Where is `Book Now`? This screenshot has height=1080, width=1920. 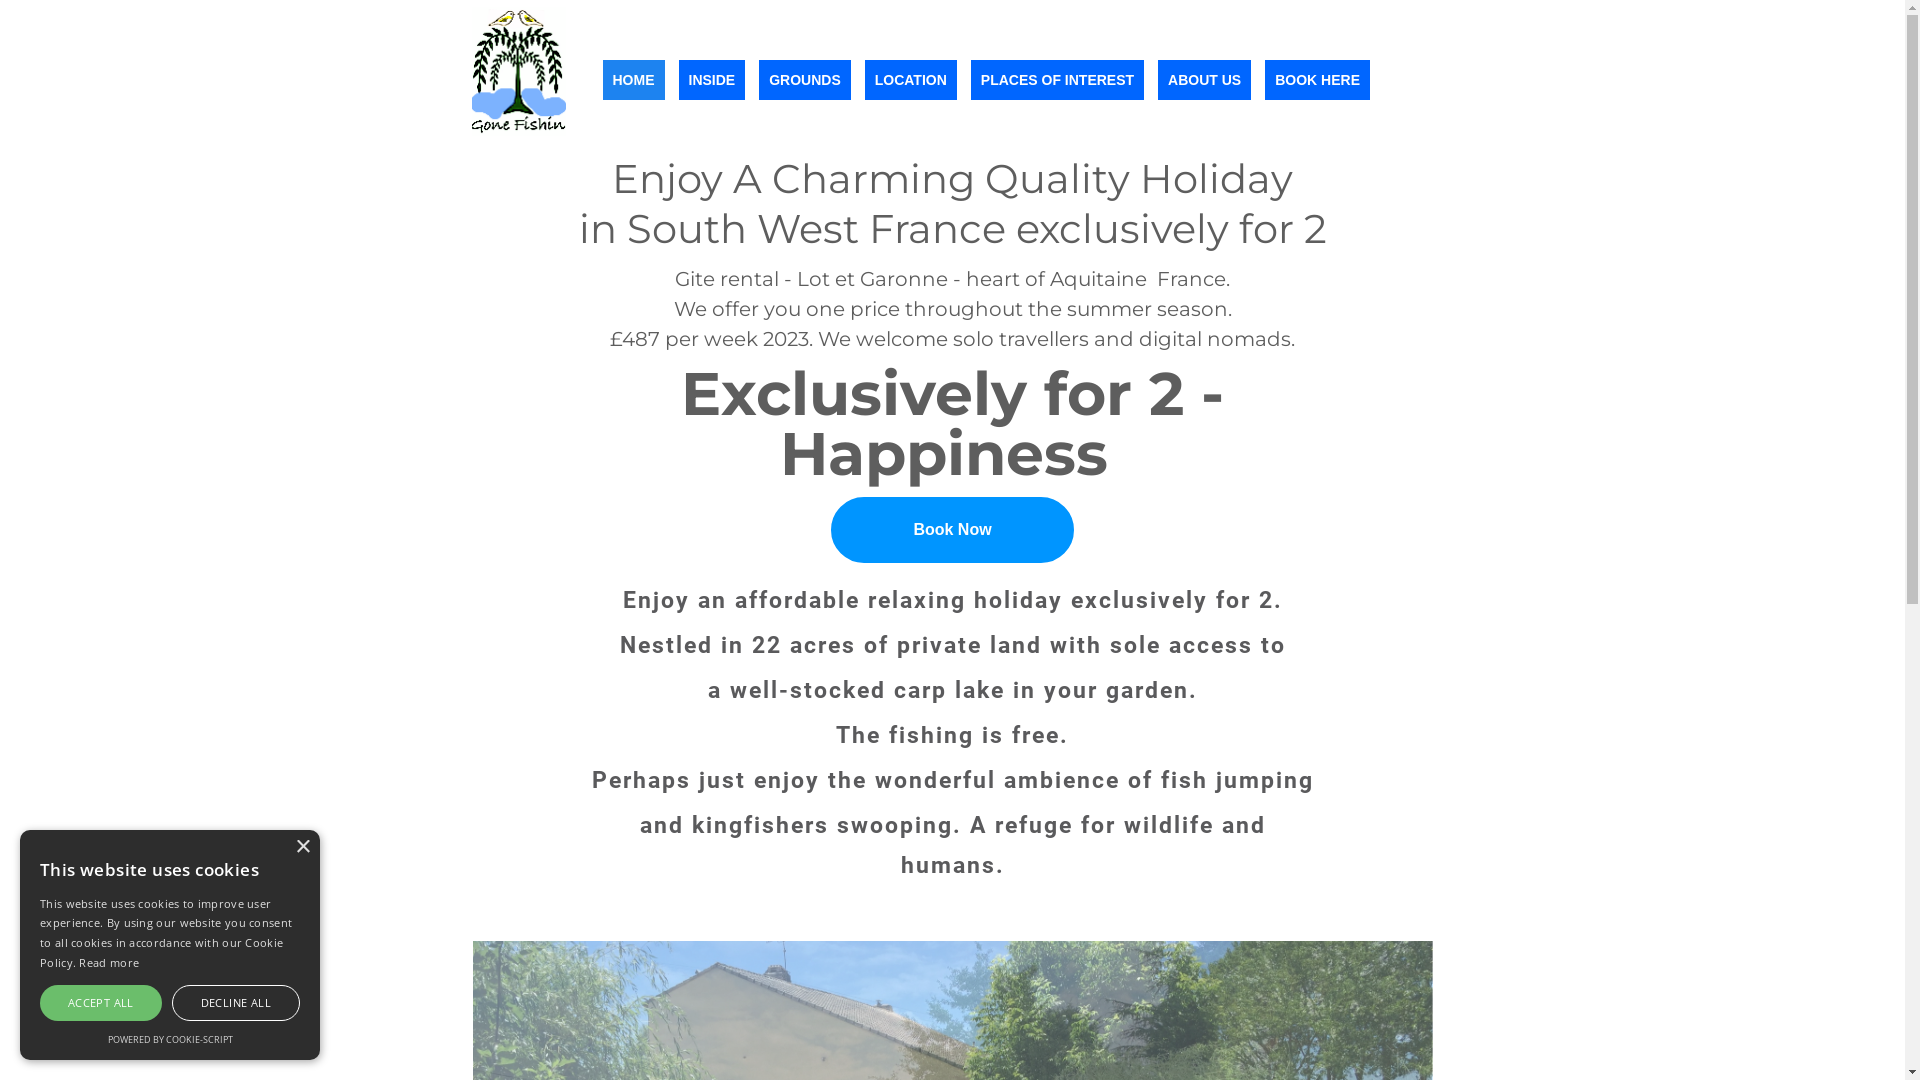 Book Now is located at coordinates (952, 530).